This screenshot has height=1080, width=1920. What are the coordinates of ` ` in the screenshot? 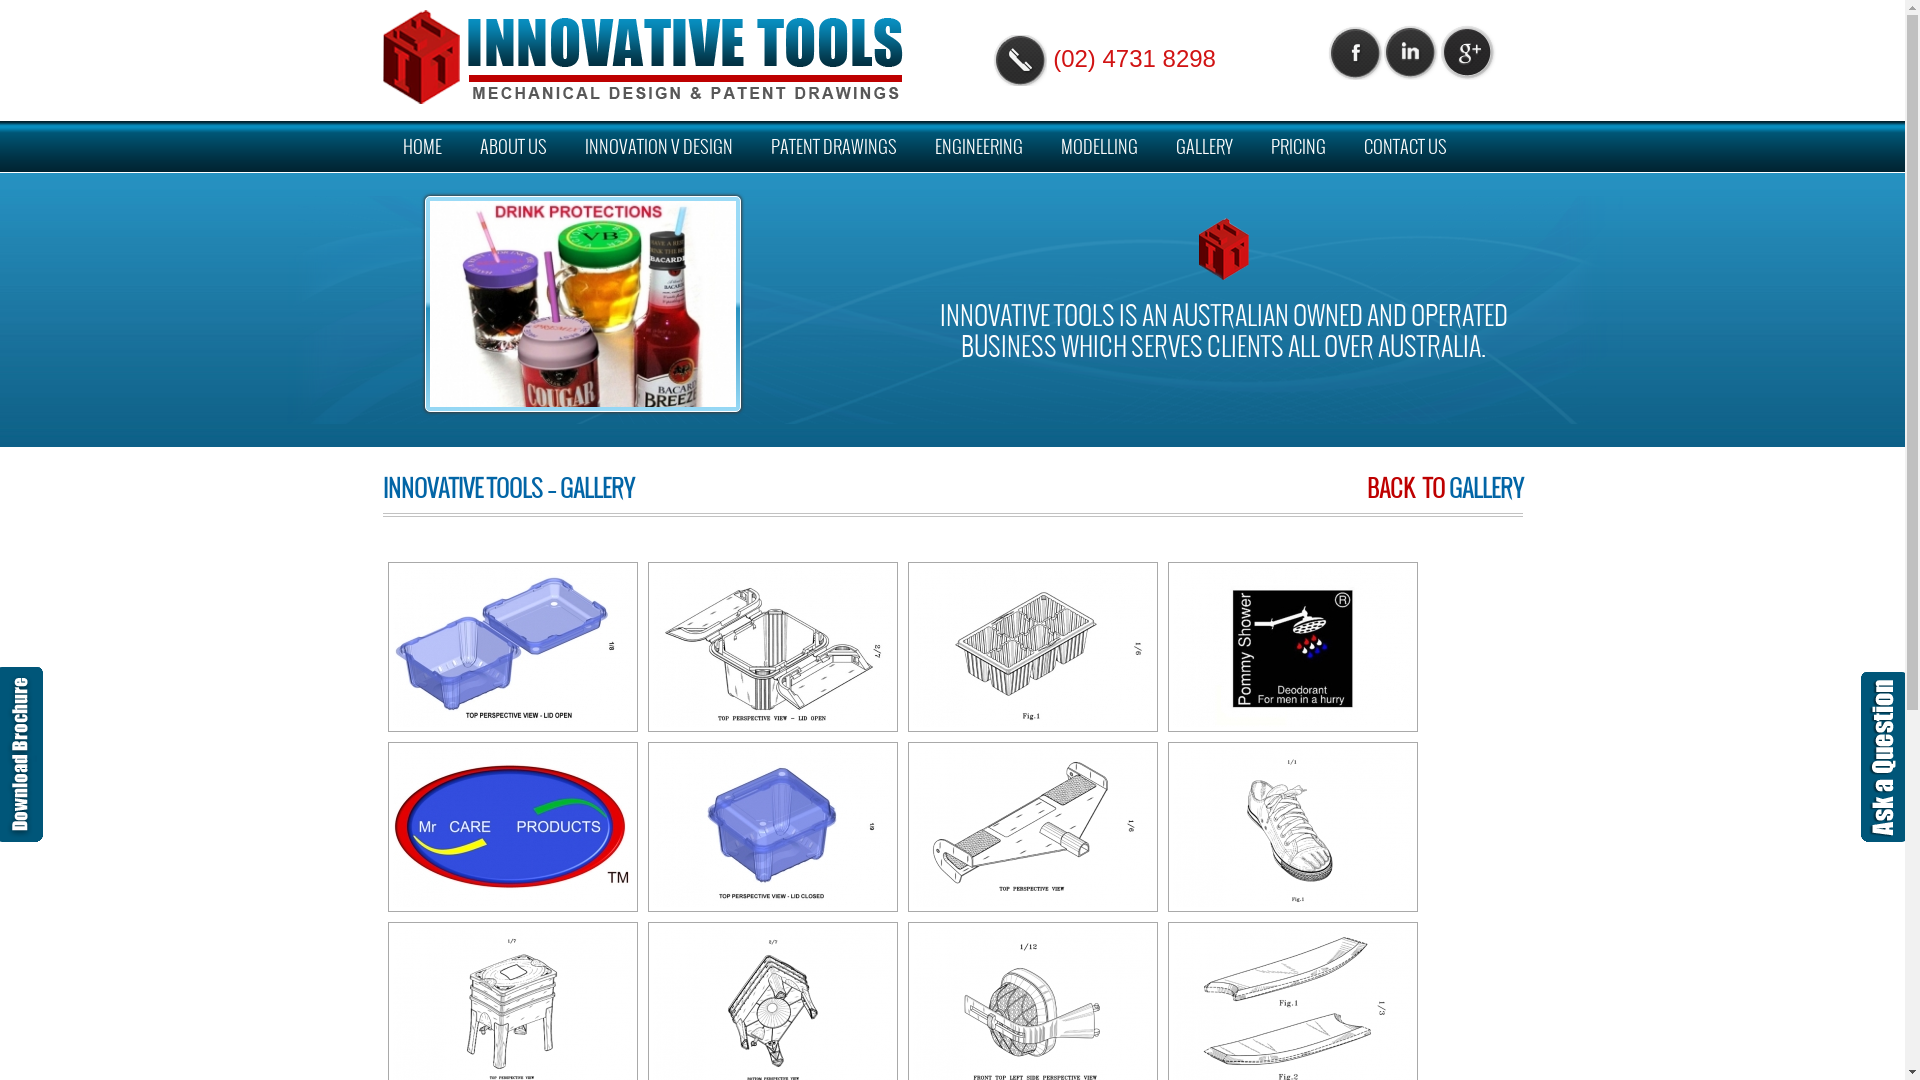 It's located at (1292, 647).